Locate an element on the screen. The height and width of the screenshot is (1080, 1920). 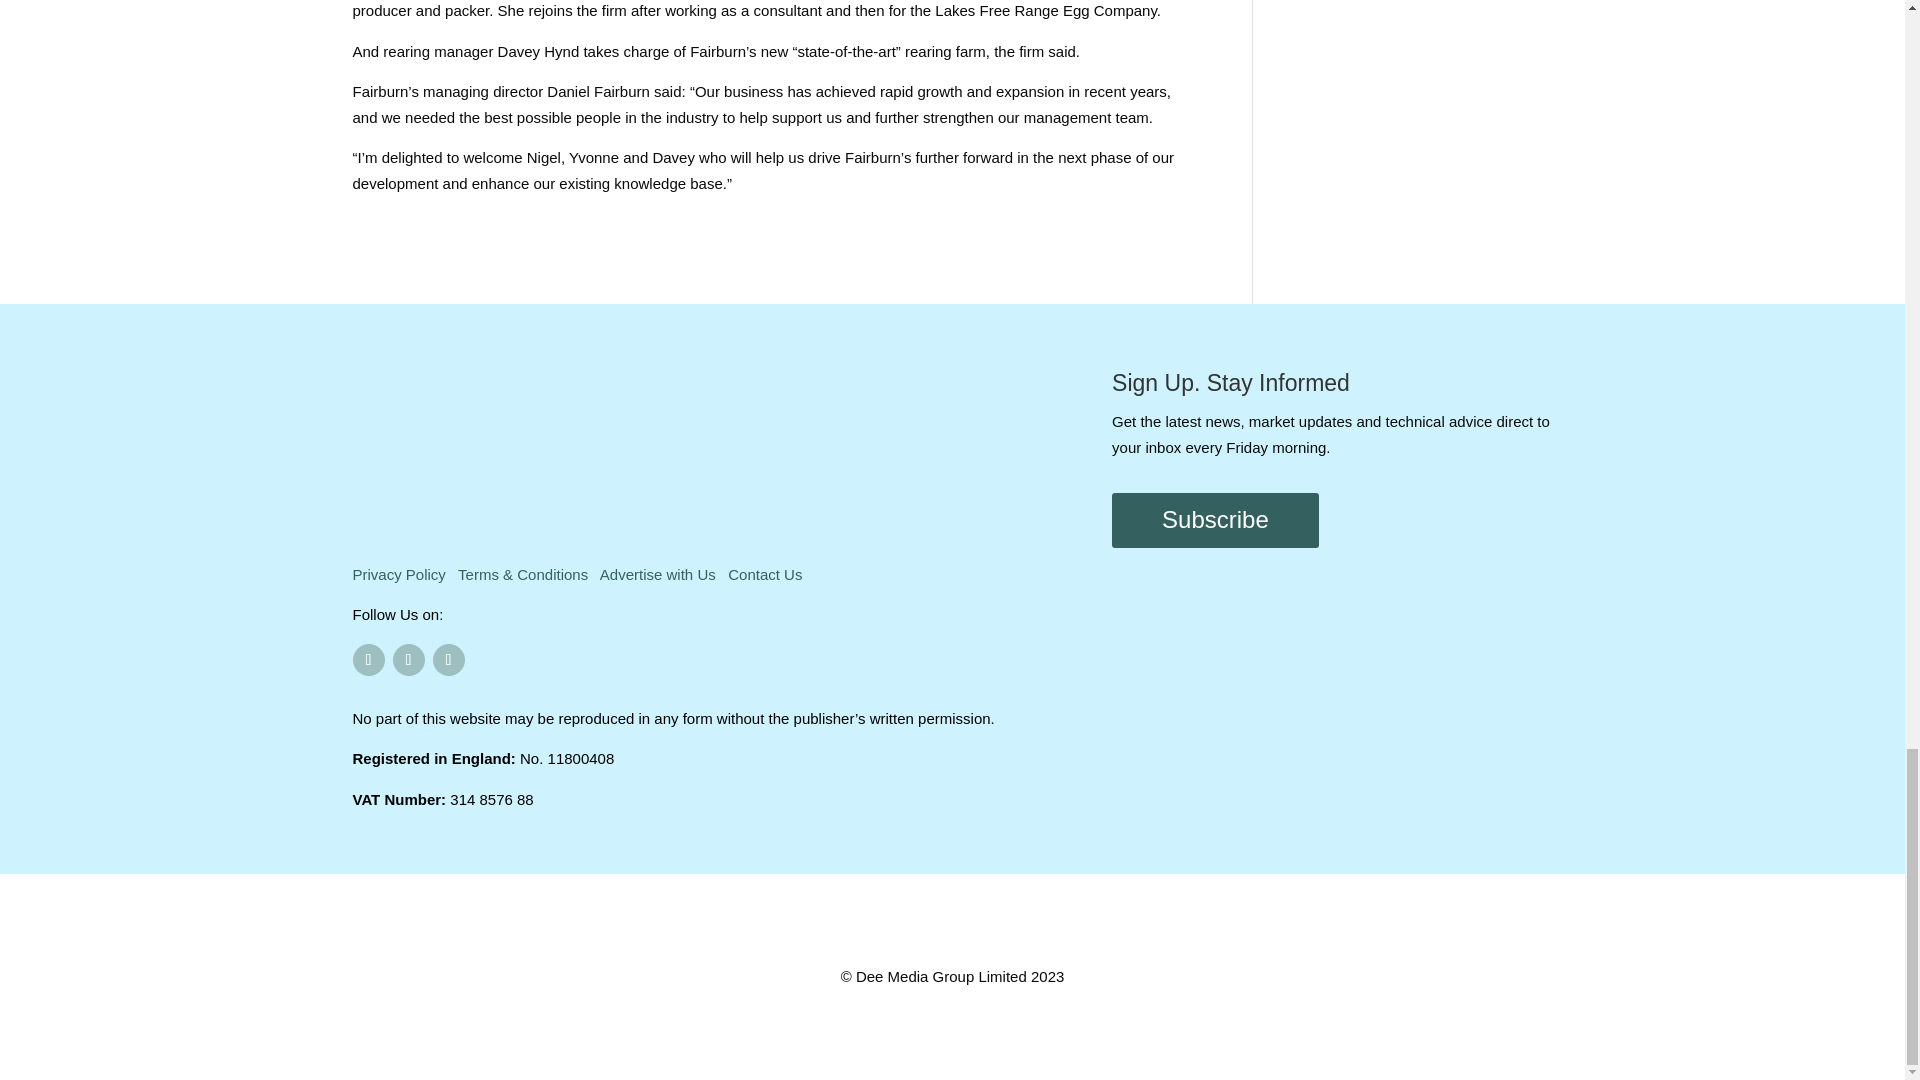
Follow on LinkedIn is located at coordinates (448, 660).